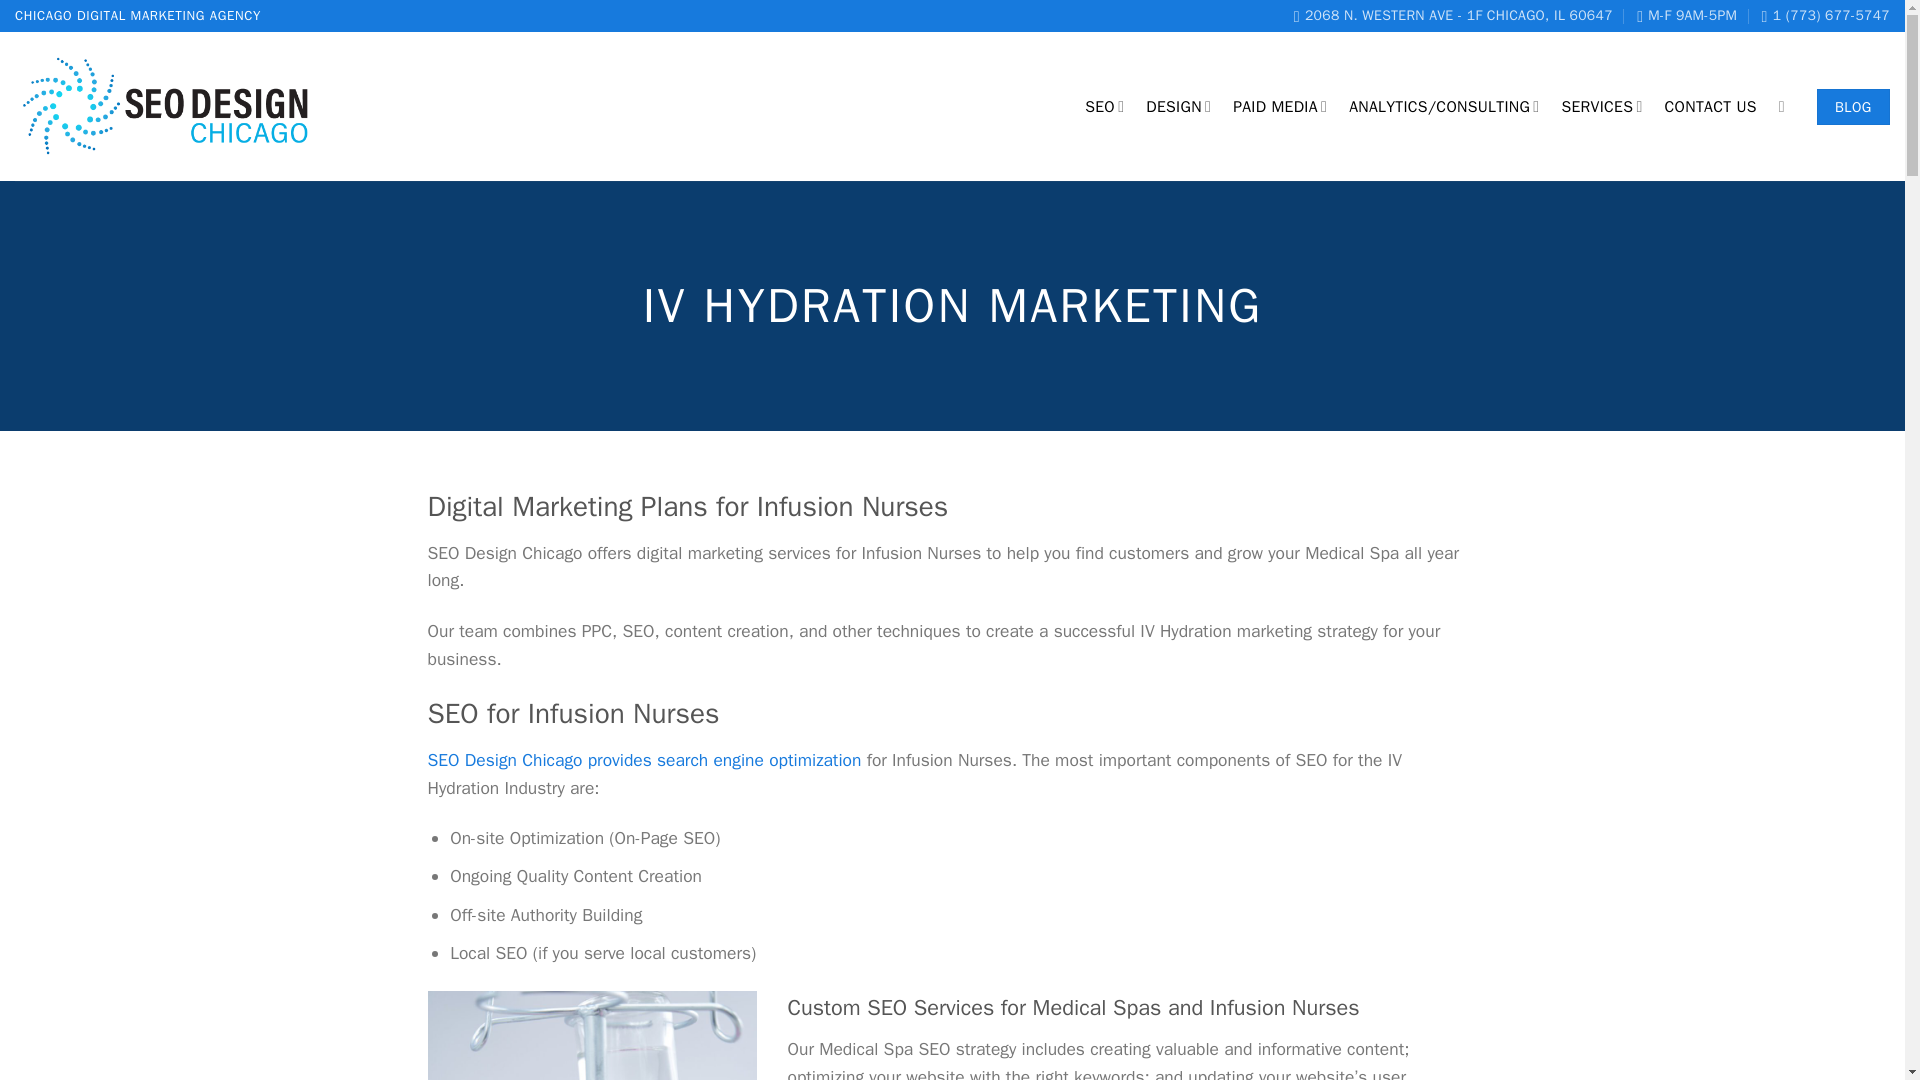  I want to click on DESIGN, so click(1178, 106).